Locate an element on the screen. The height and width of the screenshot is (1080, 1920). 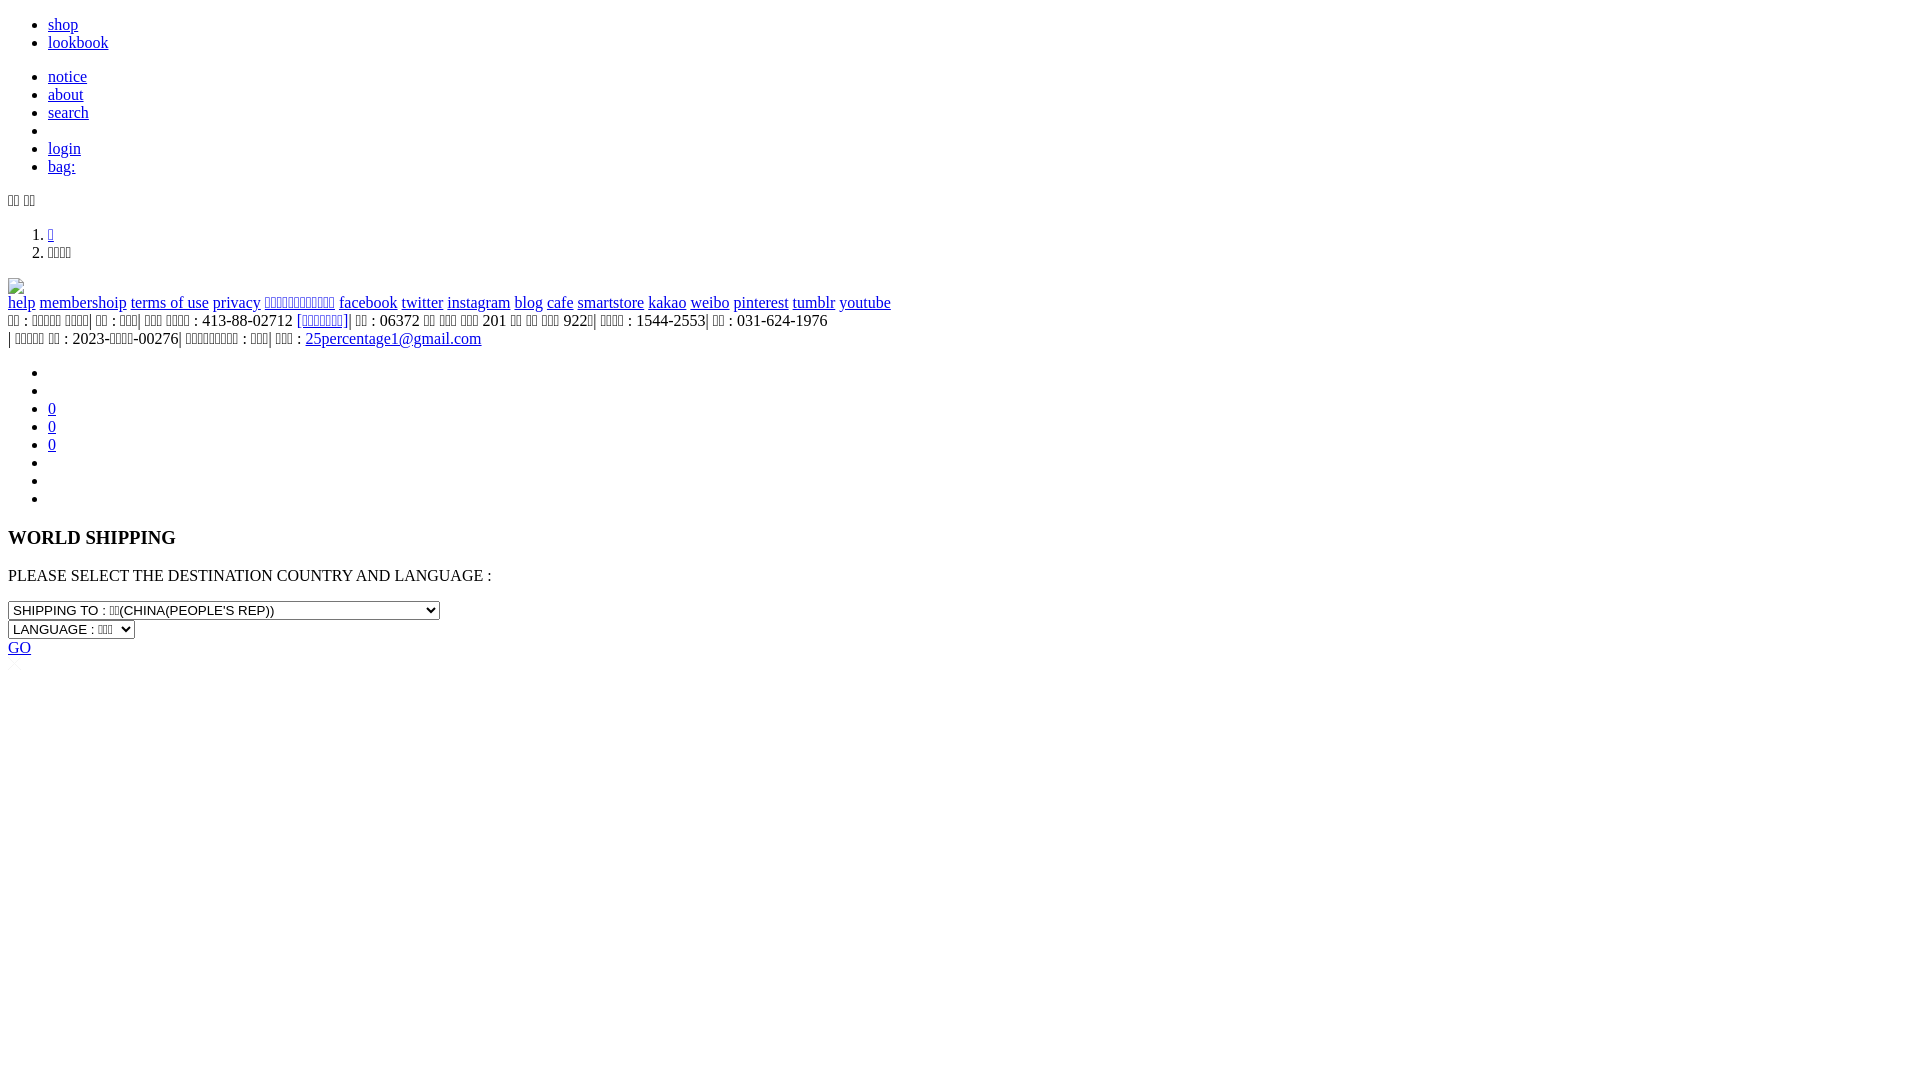
25percentage1@gmail.com is located at coordinates (394, 338).